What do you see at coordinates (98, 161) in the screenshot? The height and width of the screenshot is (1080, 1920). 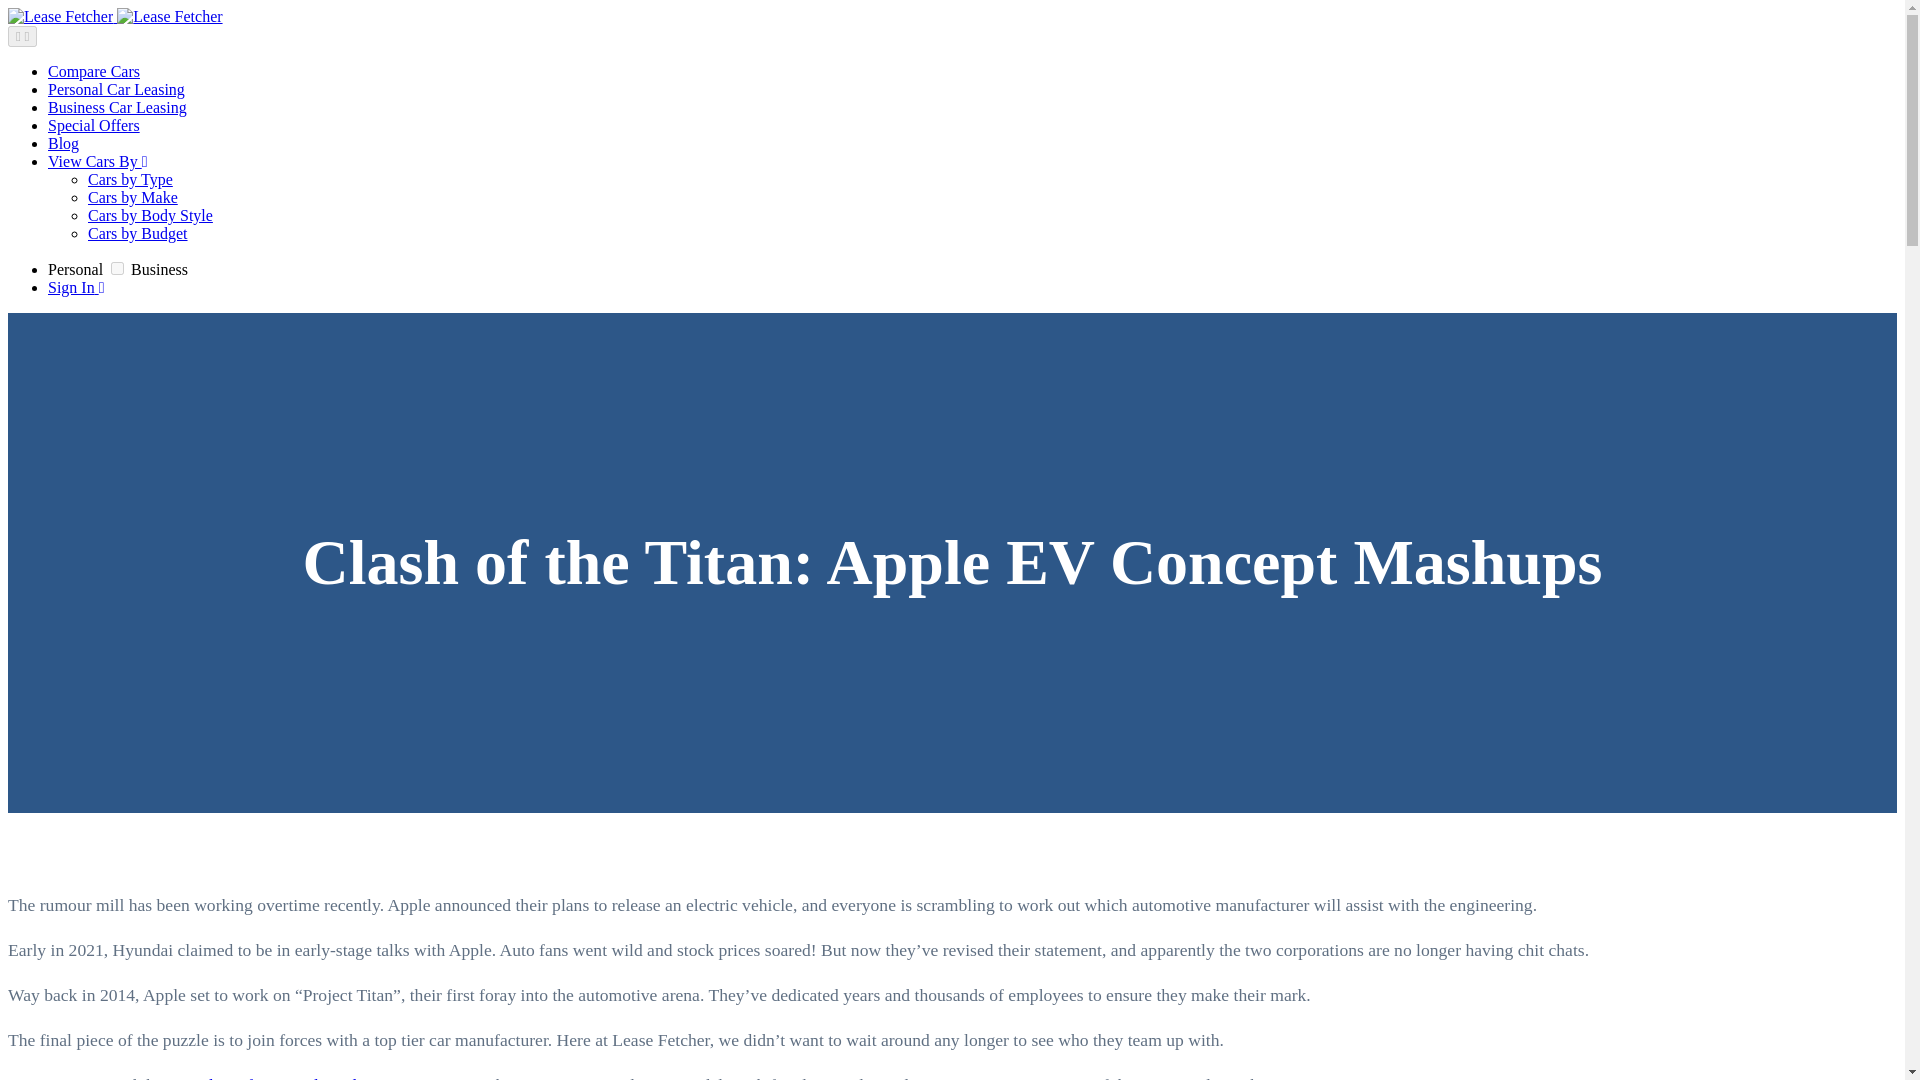 I see `View Cars By` at bounding box center [98, 161].